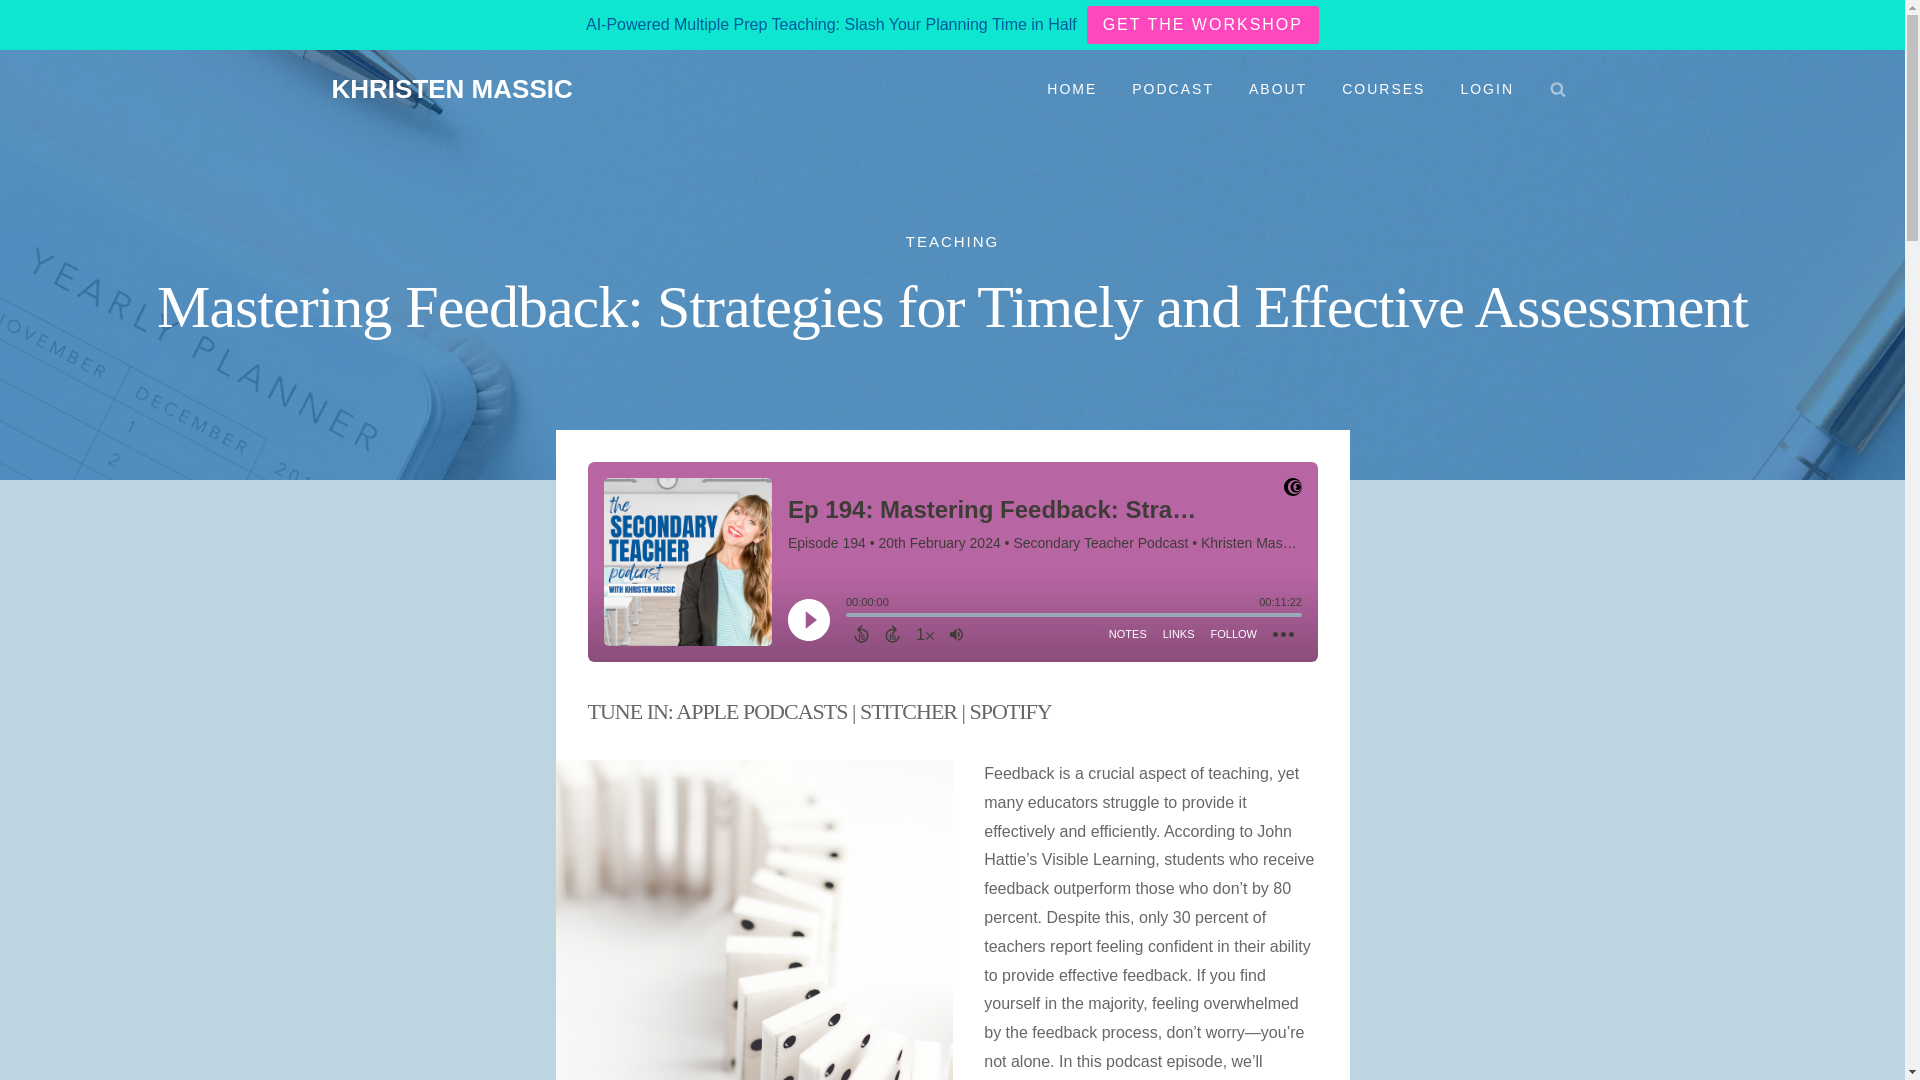  I want to click on PODCAST, so click(1174, 88).